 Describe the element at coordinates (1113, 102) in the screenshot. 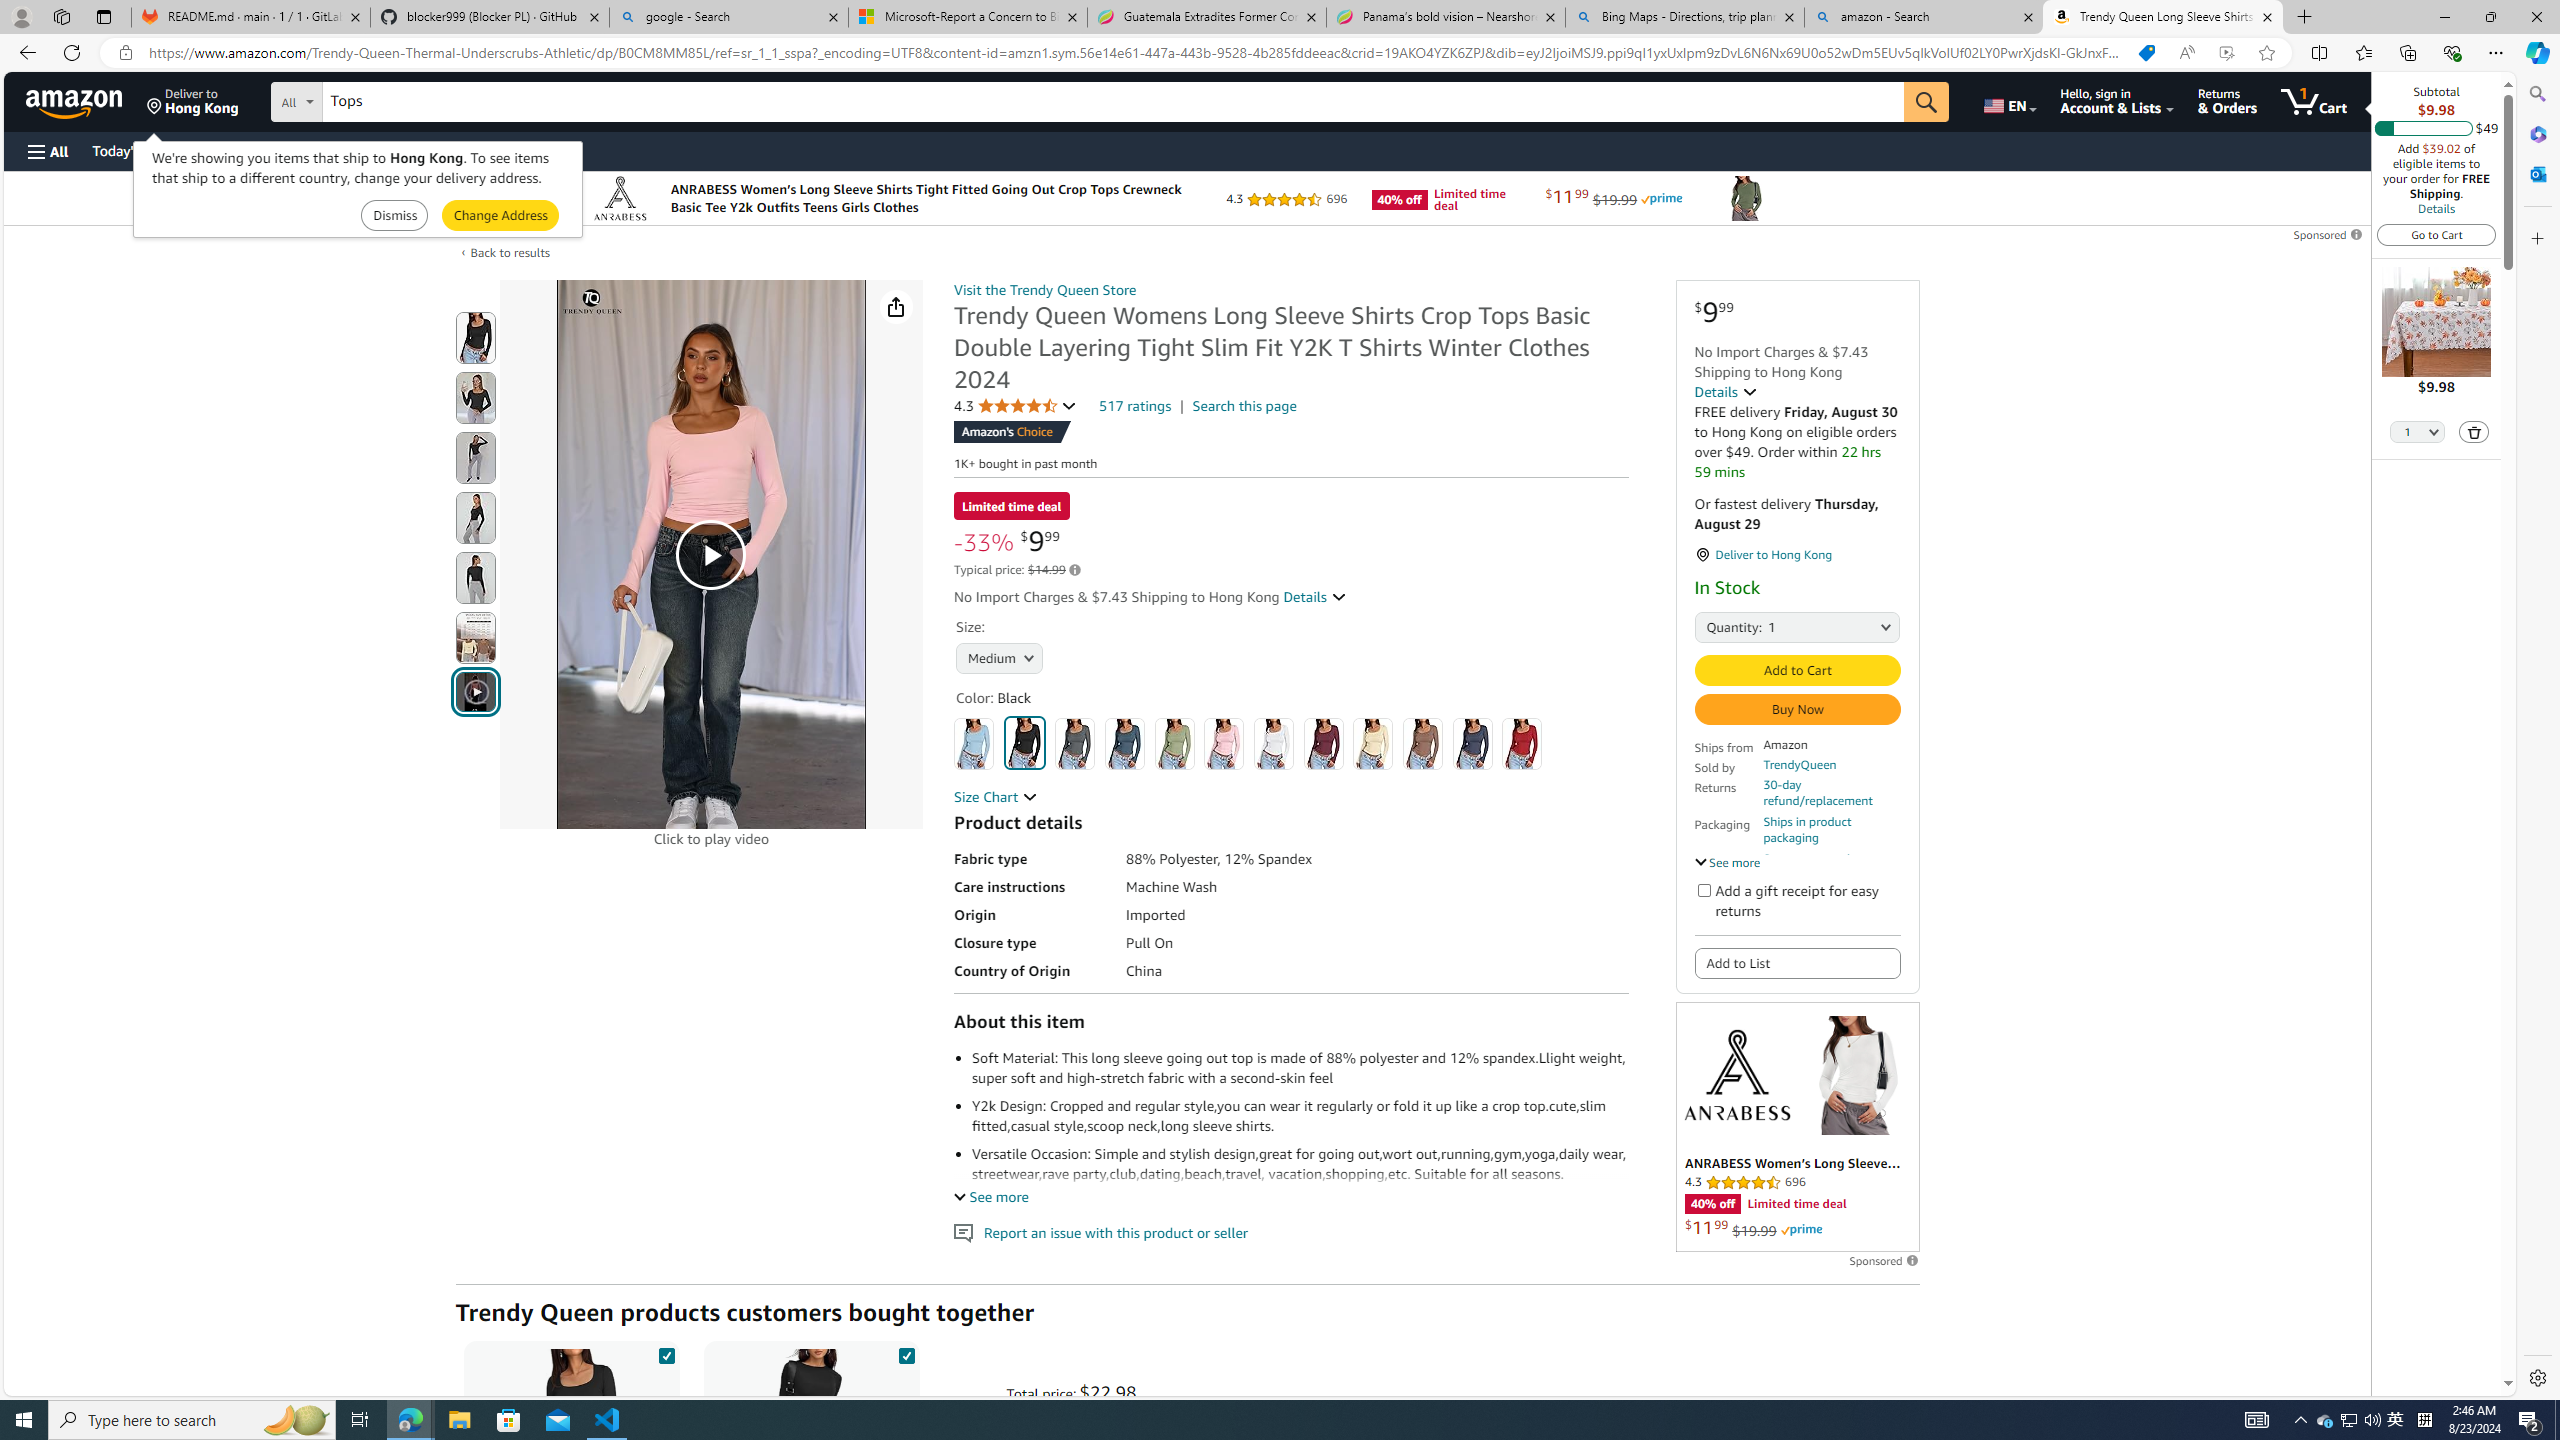

I see `Search Amazon` at that location.